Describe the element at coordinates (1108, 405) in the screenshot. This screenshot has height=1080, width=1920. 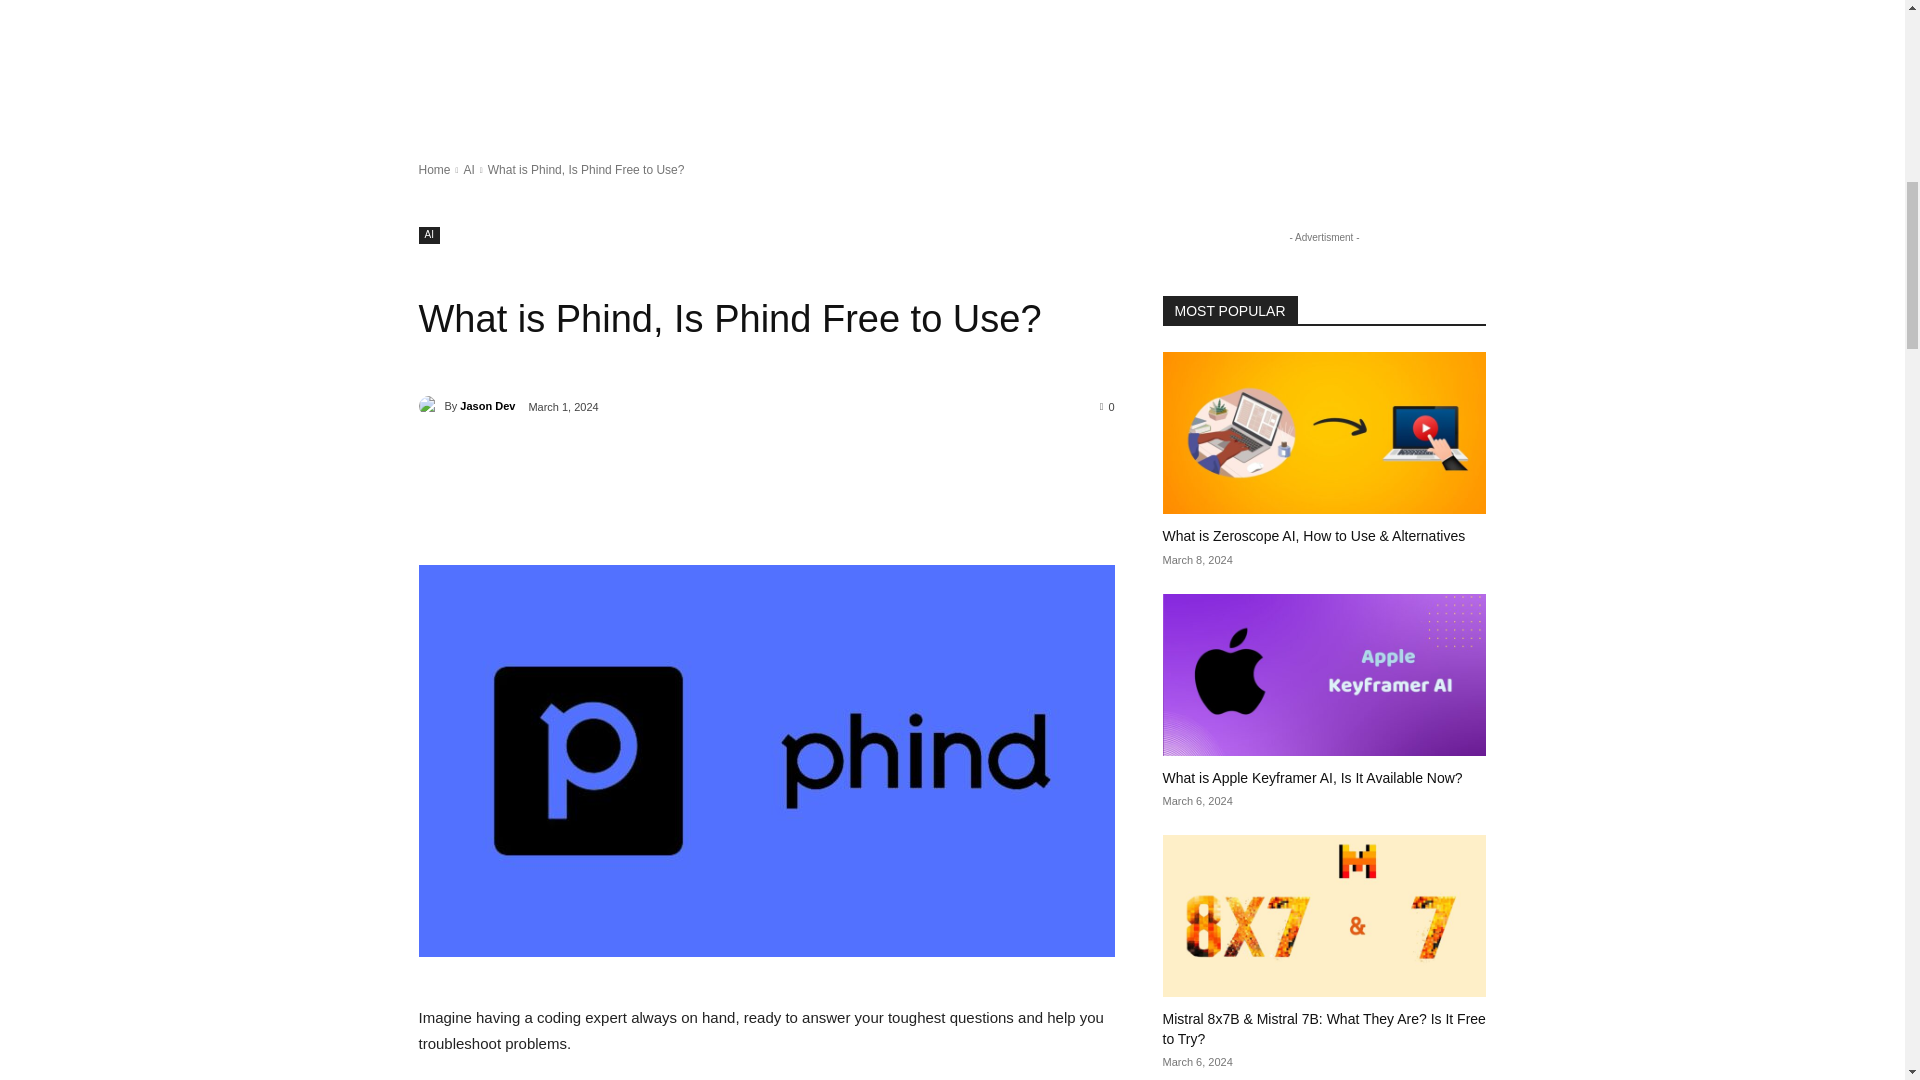
I see `0` at that location.